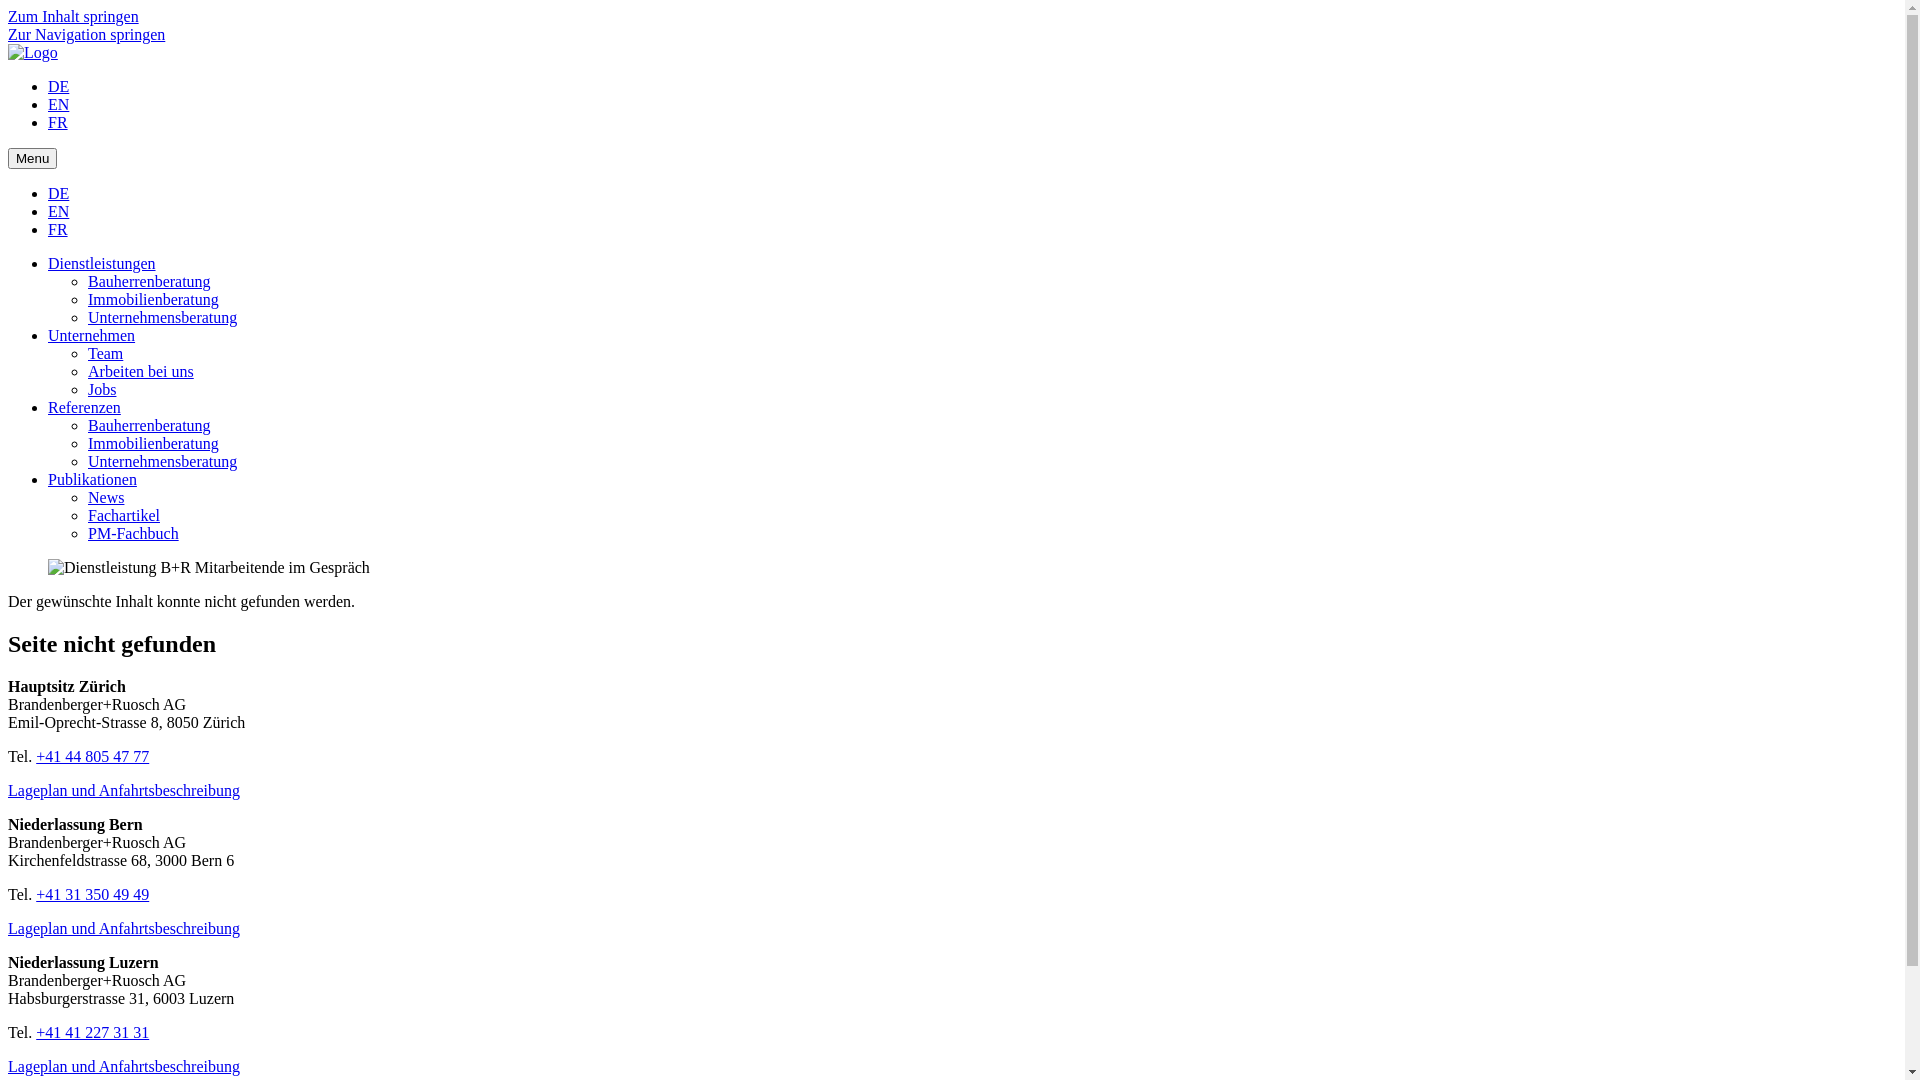 The height and width of the screenshot is (1080, 1920). What do you see at coordinates (124, 790) in the screenshot?
I see `Lageplan und Anfahrtsbeschreibung` at bounding box center [124, 790].